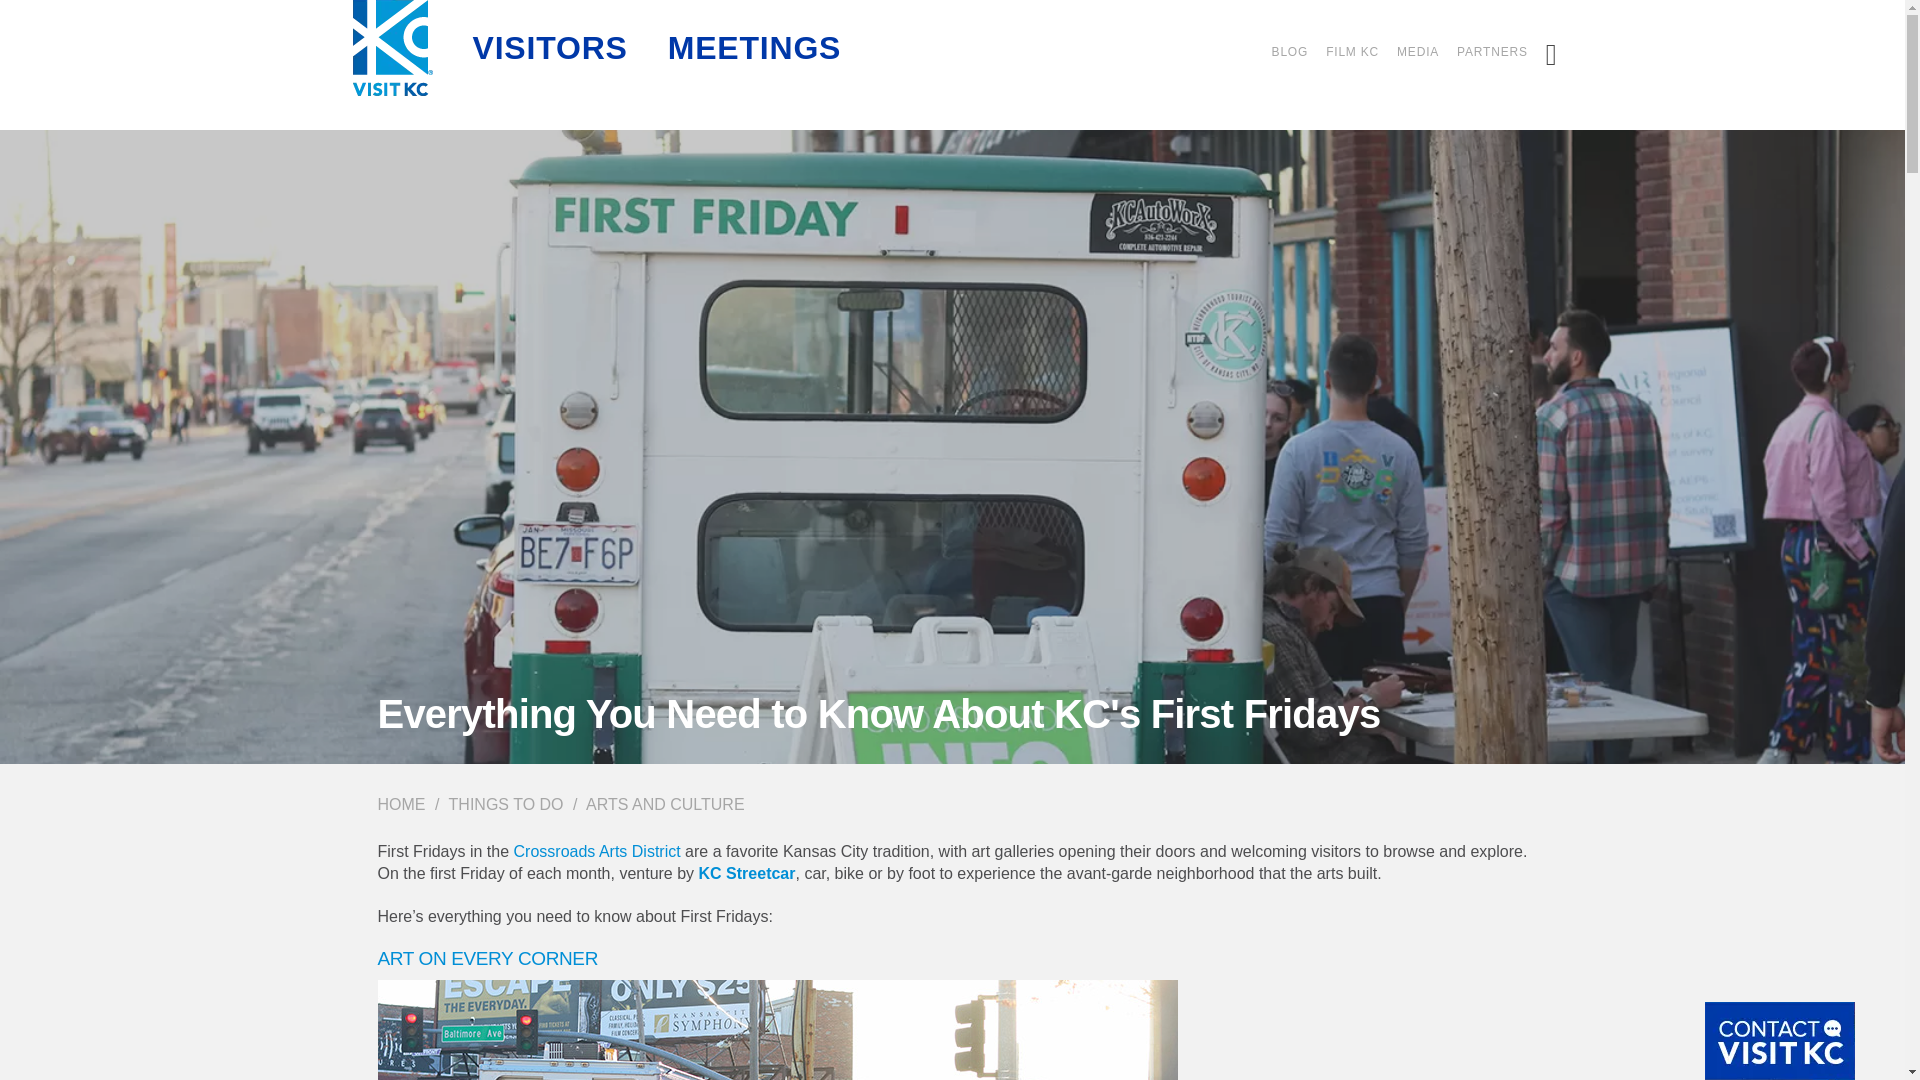  I want to click on MEETINGS, so click(755, 32).